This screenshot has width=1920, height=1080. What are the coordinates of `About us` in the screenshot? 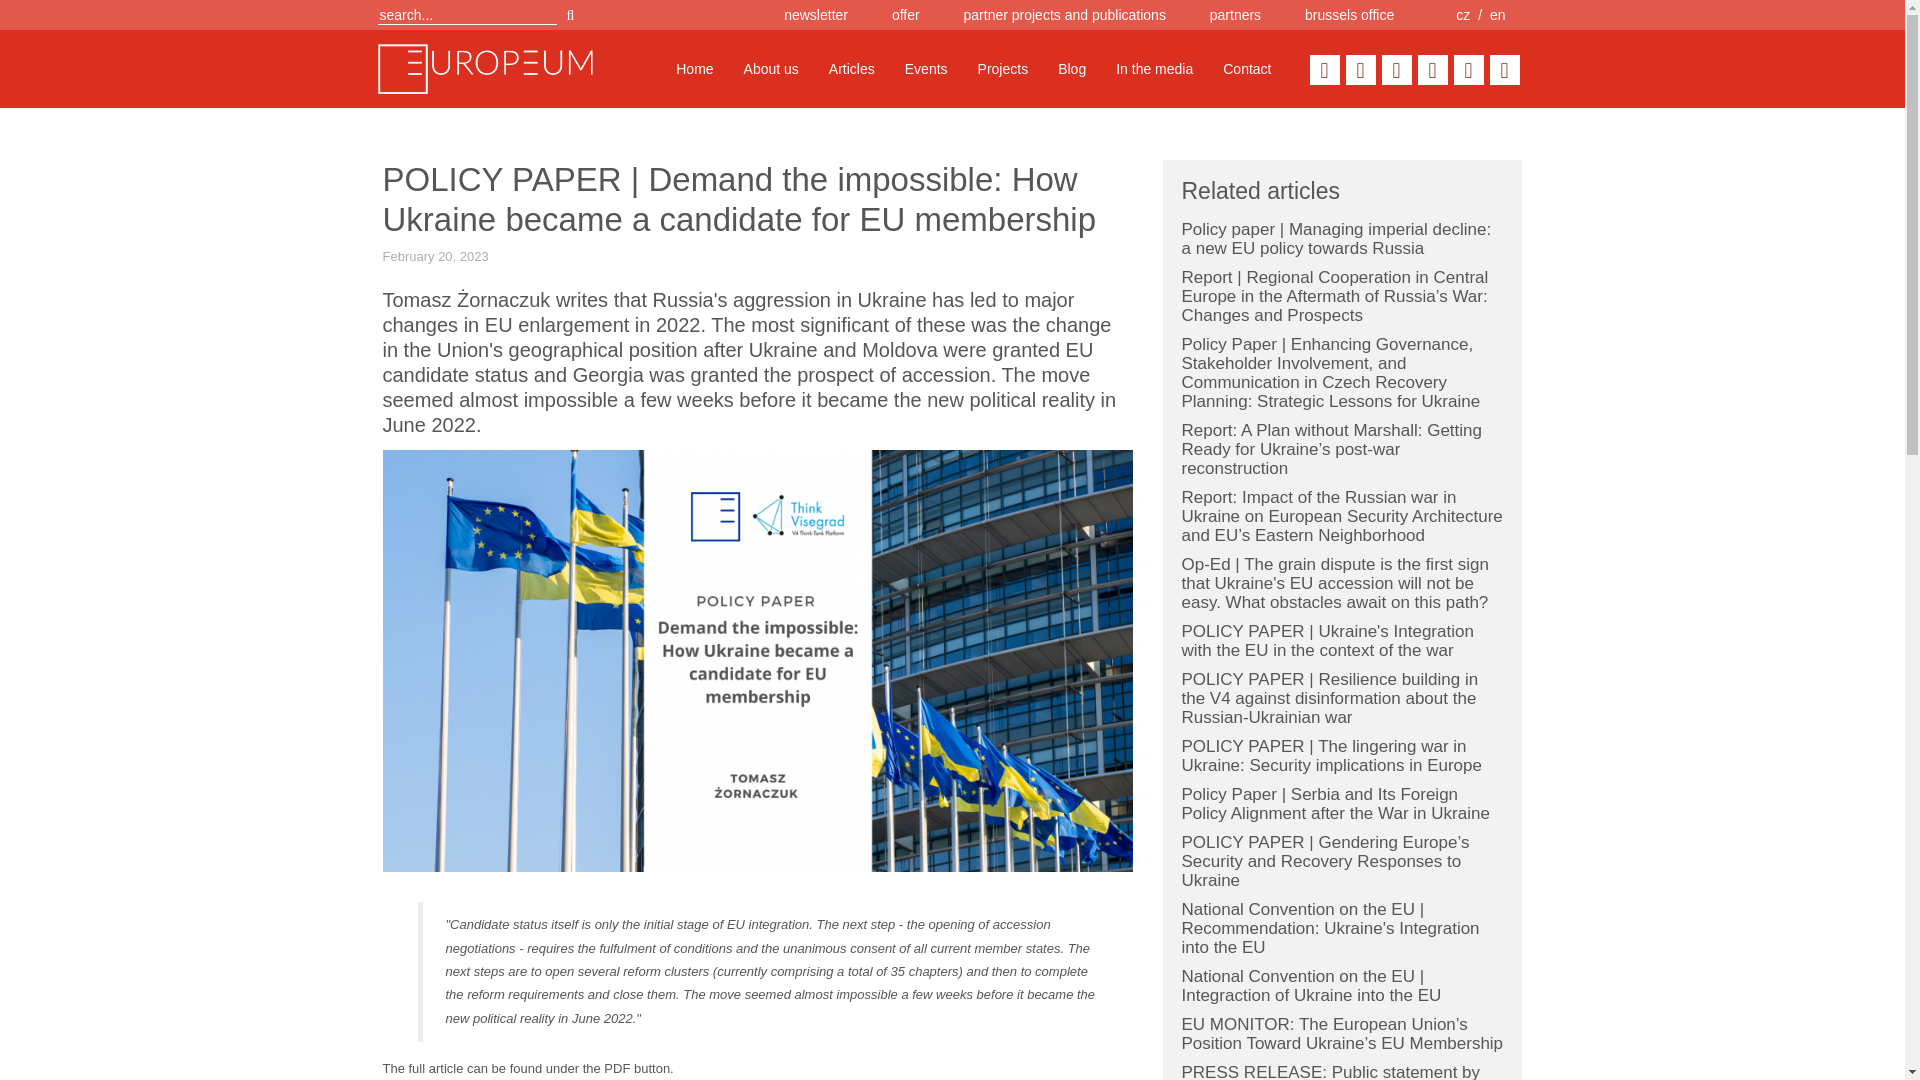 It's located at (772, 68).